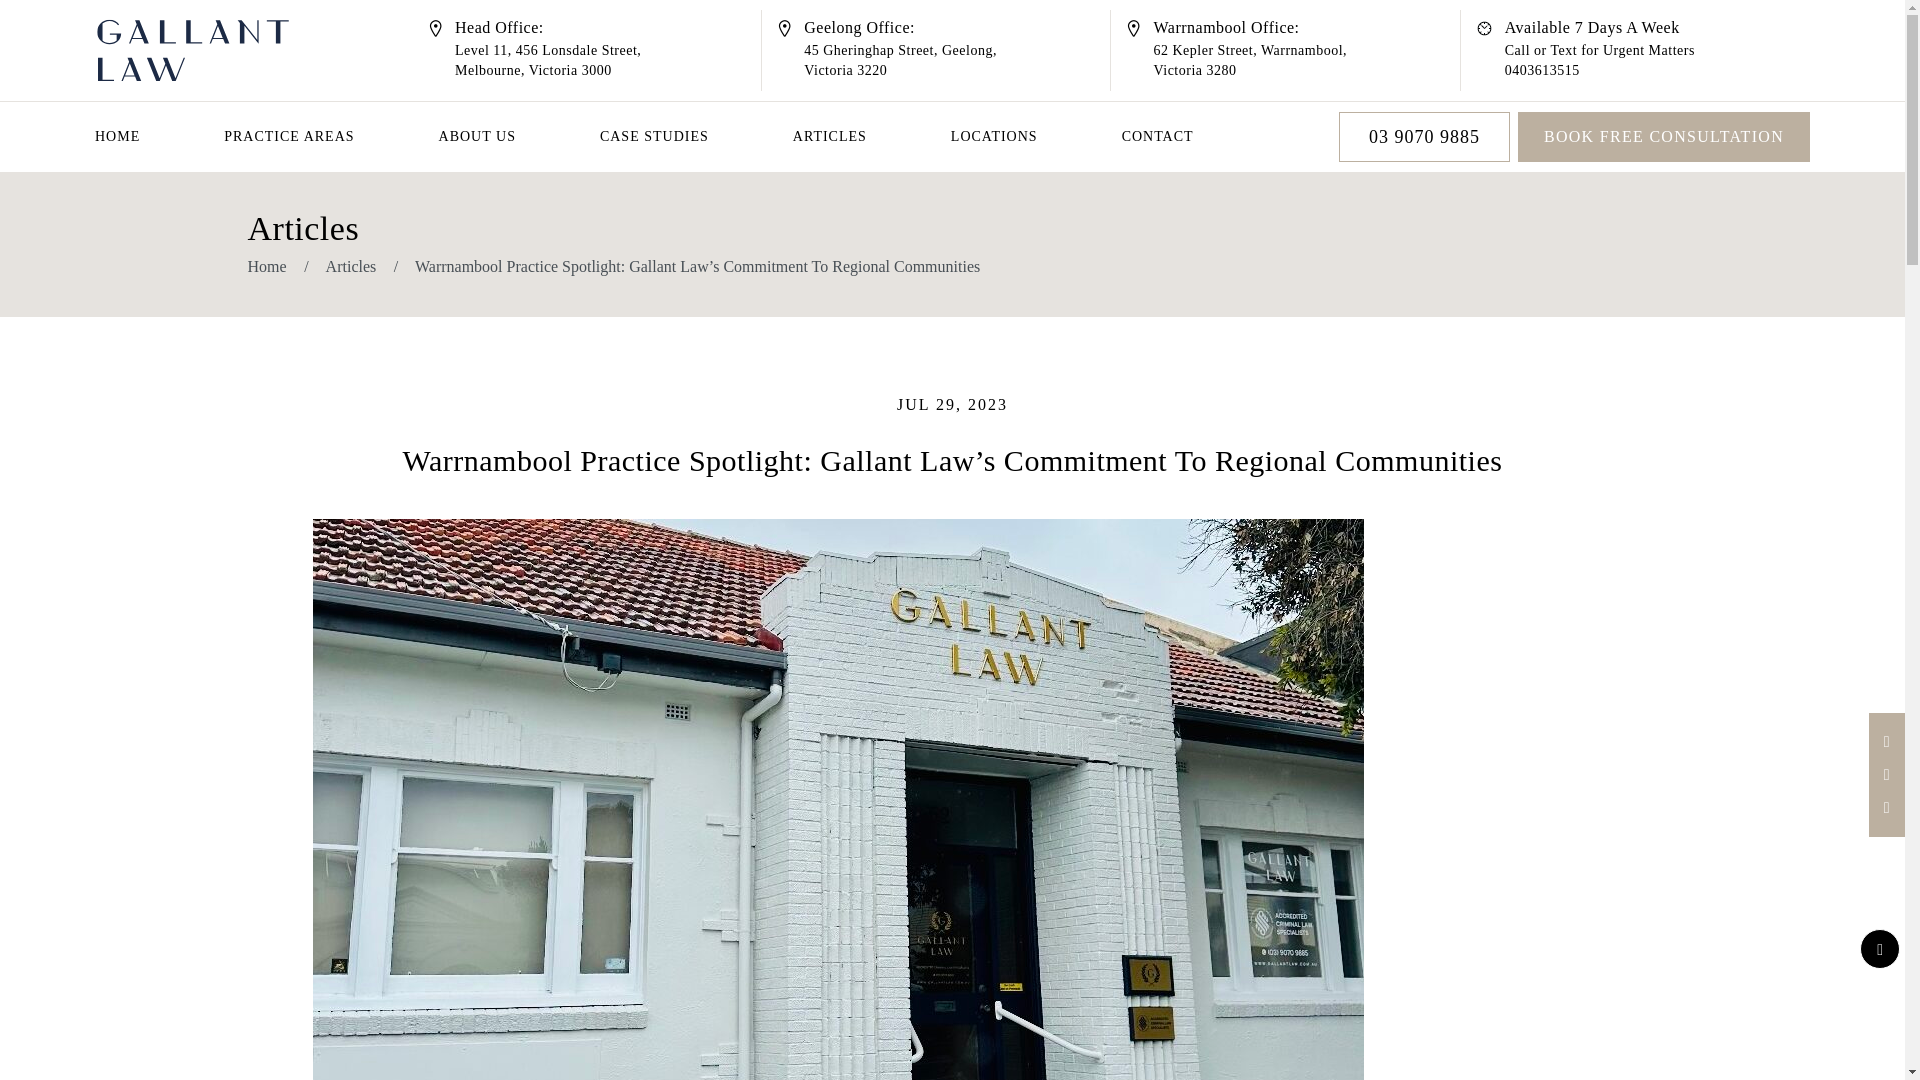  I want to click on 0403613515, so click(871, 136).